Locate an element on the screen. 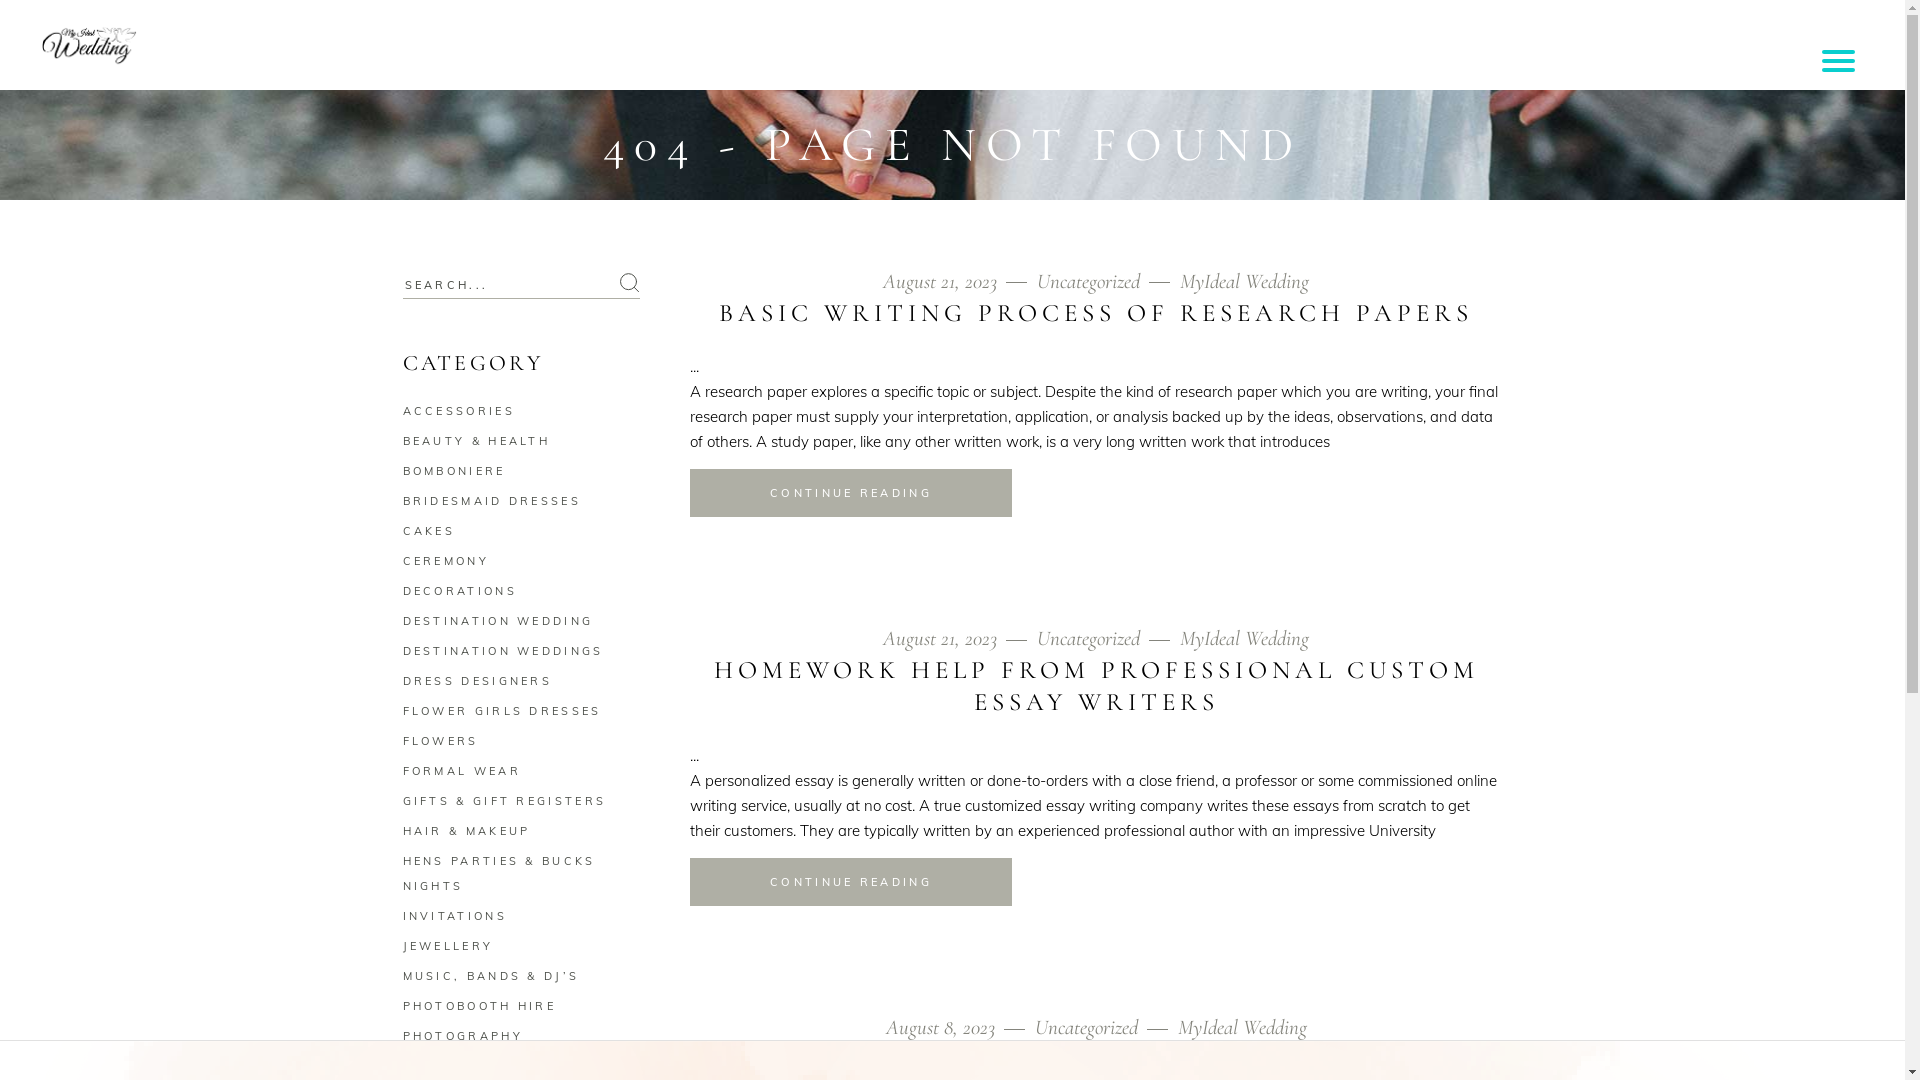 This screenshot has height=1080, width=1920. DESTINATION WEDDINGS is located at coordinates (502, 651).